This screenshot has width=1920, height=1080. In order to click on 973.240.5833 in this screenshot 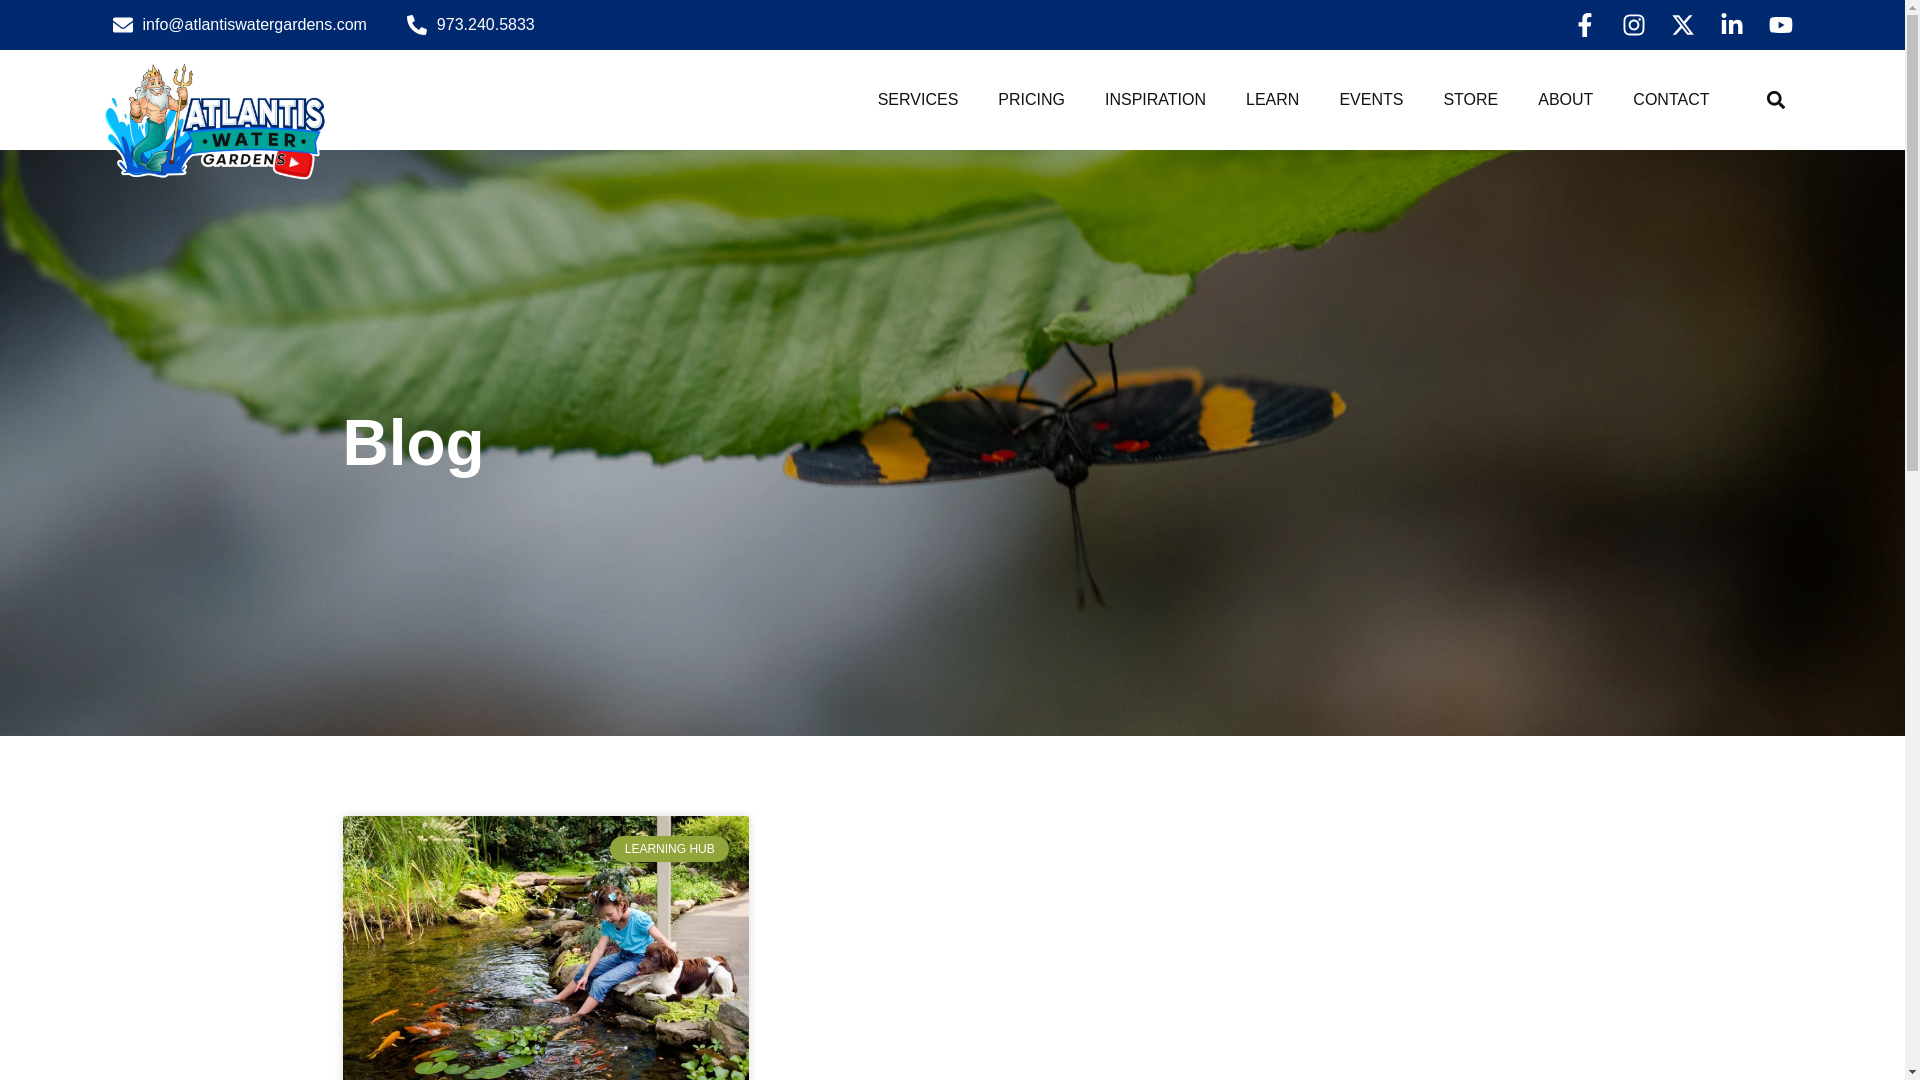, I will do `click(471, 24)`.